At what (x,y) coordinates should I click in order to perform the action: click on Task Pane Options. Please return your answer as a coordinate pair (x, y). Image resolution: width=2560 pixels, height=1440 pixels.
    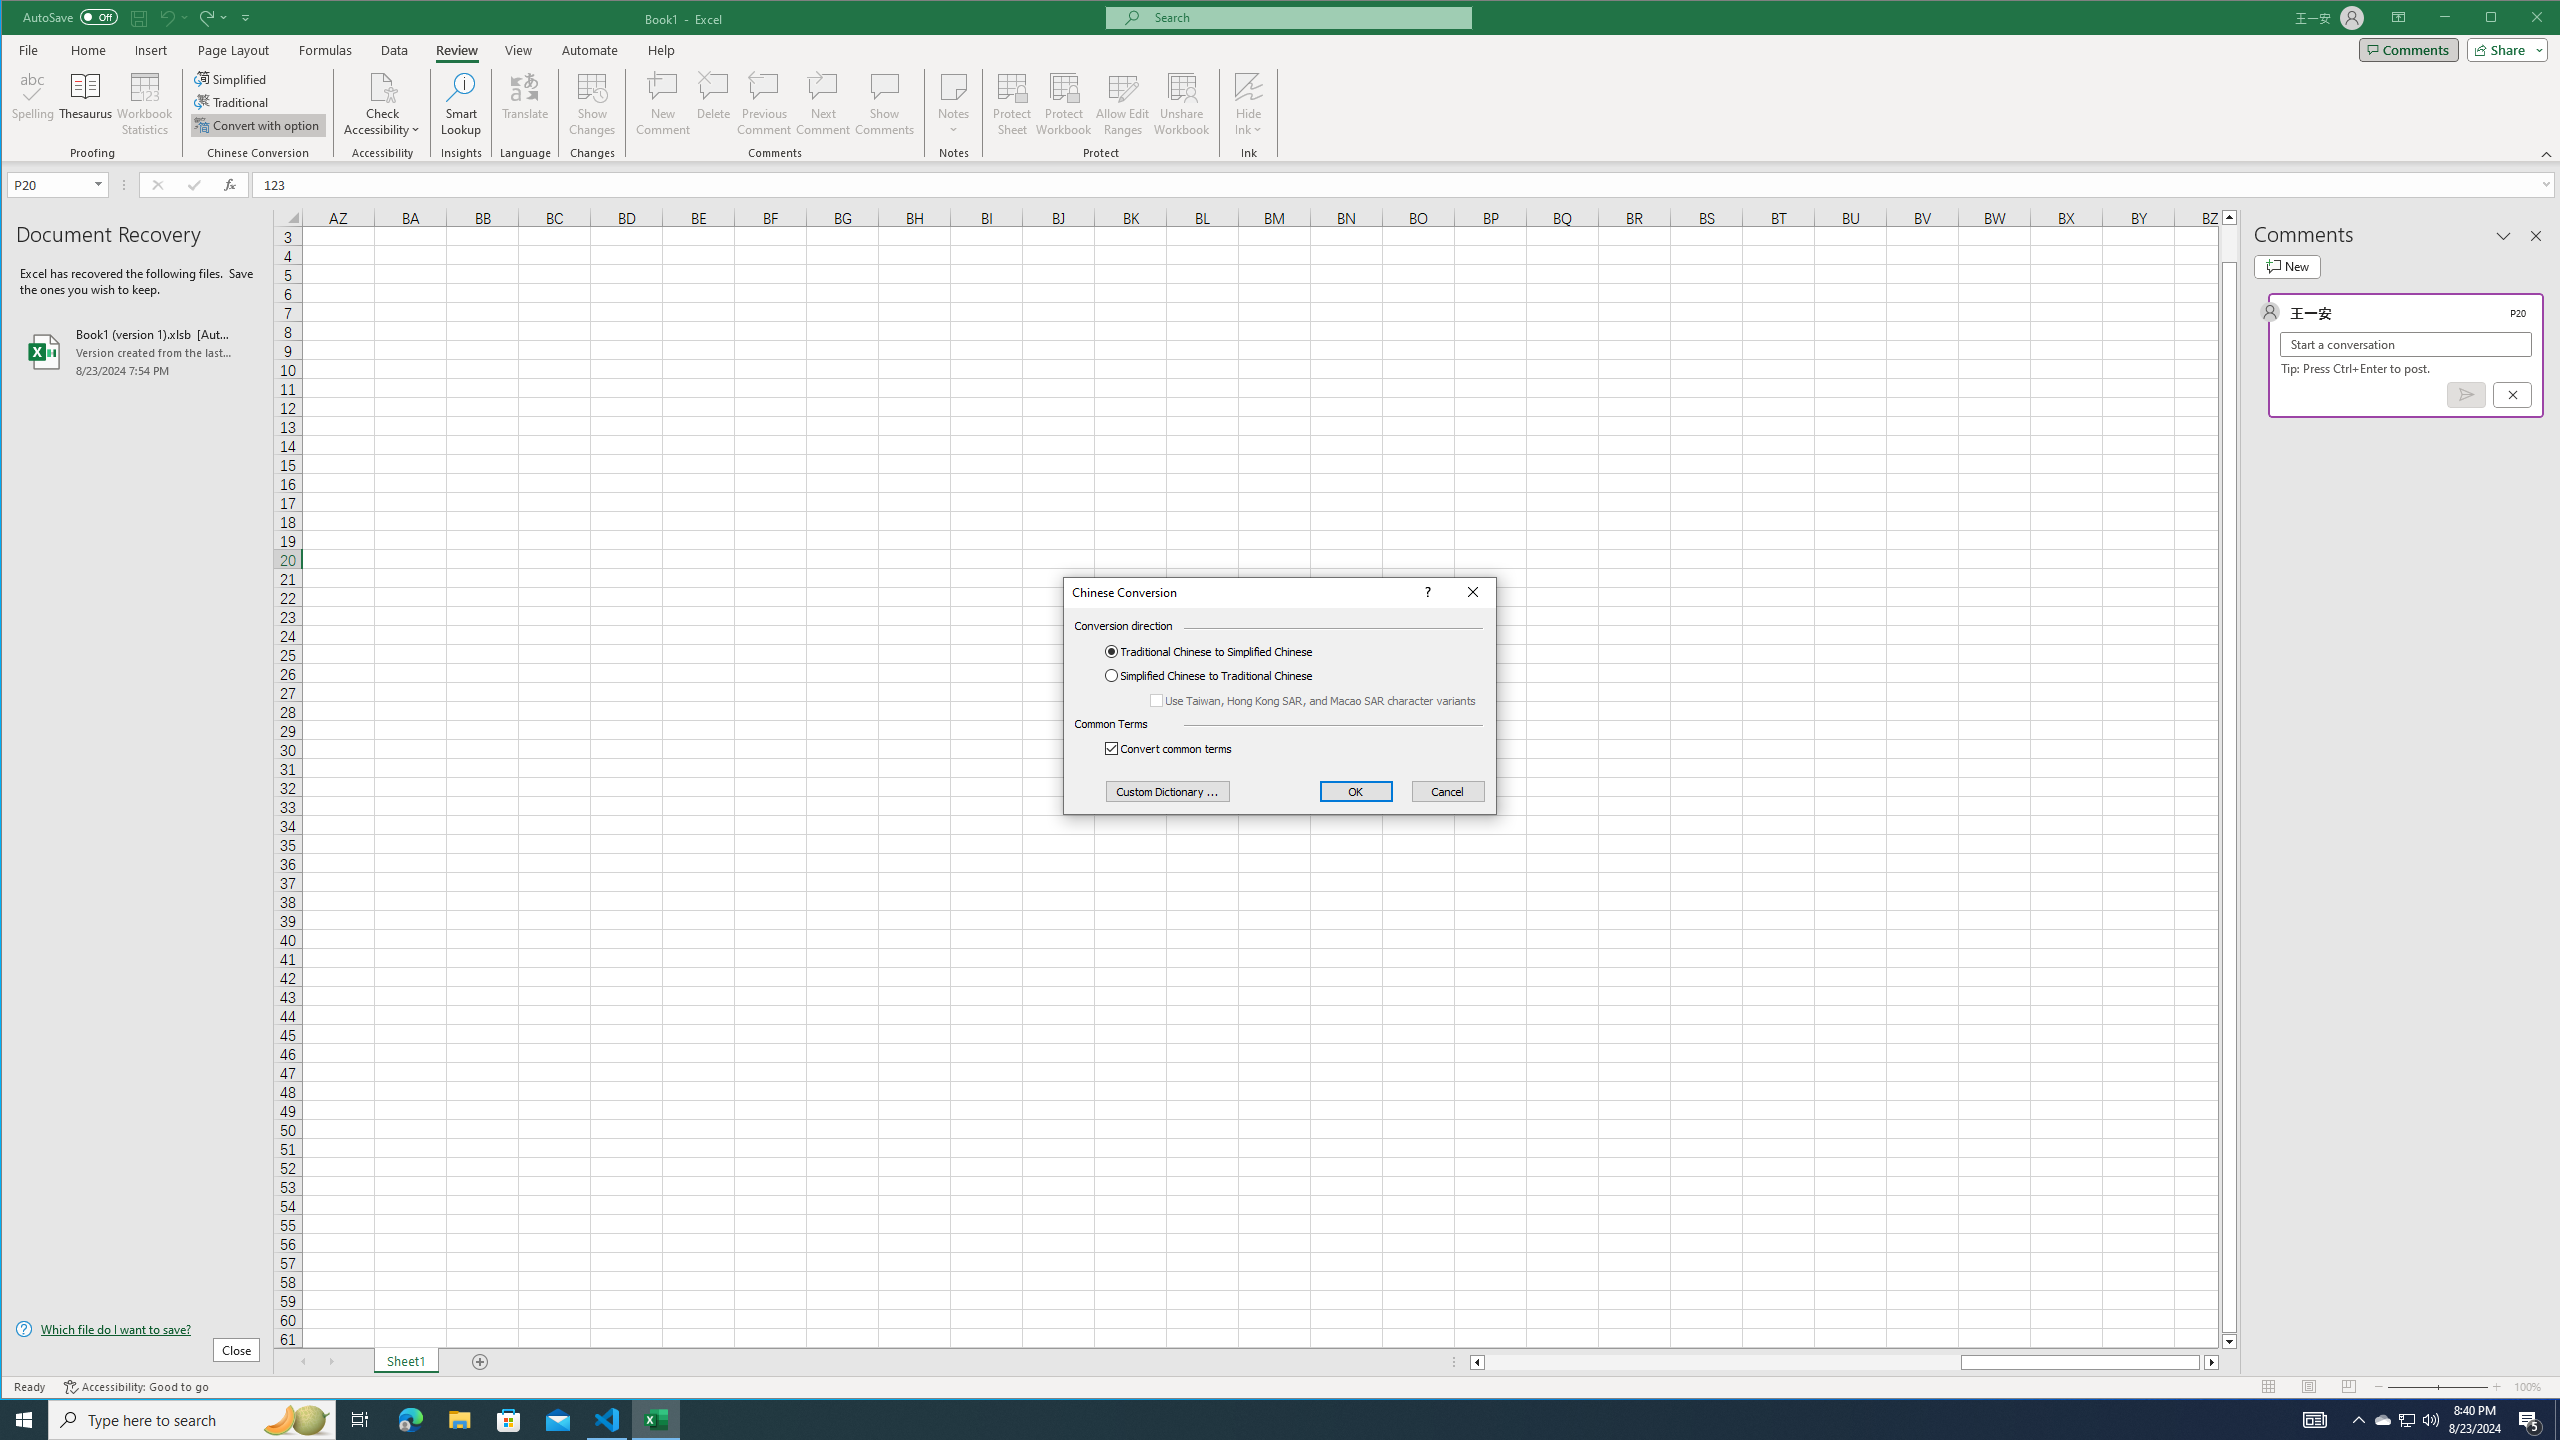
    Looking at the image, I should click on (2503, 236).